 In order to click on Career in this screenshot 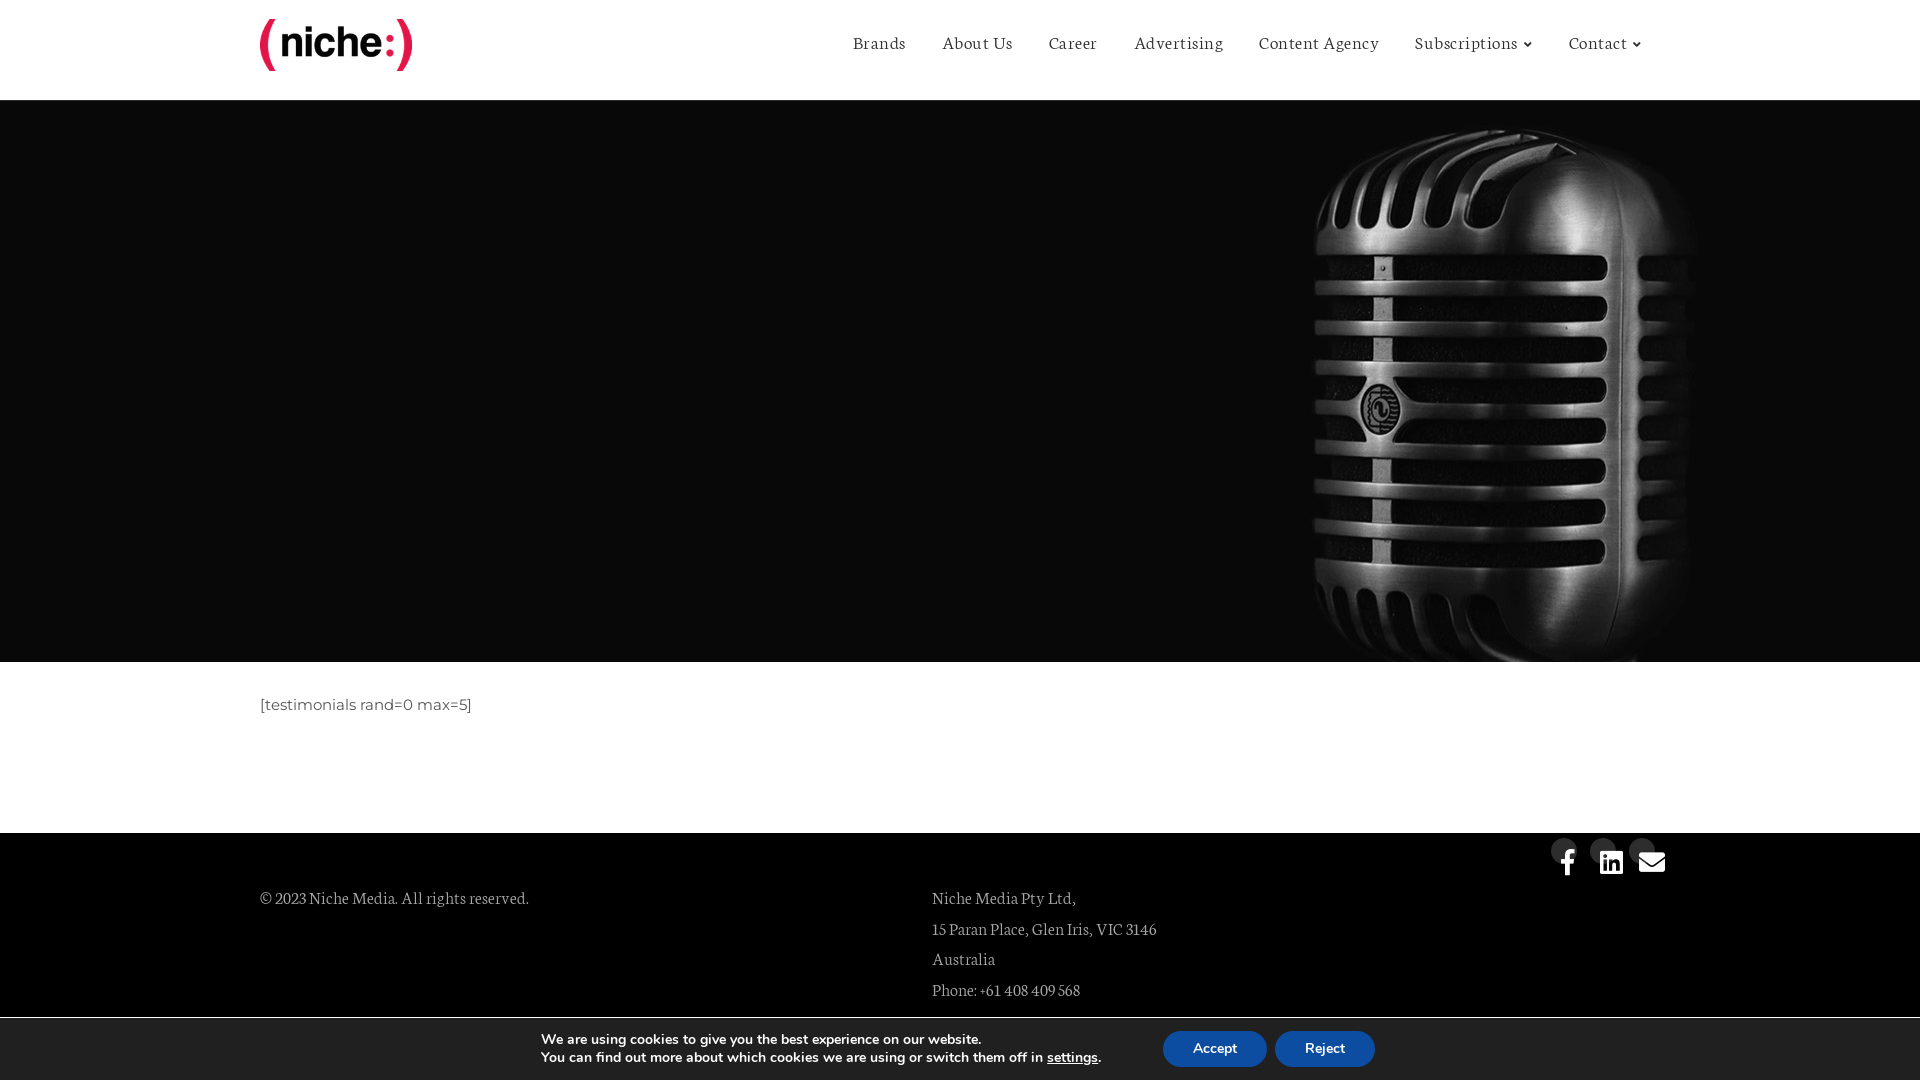, I will do `click(1072, 42)`.